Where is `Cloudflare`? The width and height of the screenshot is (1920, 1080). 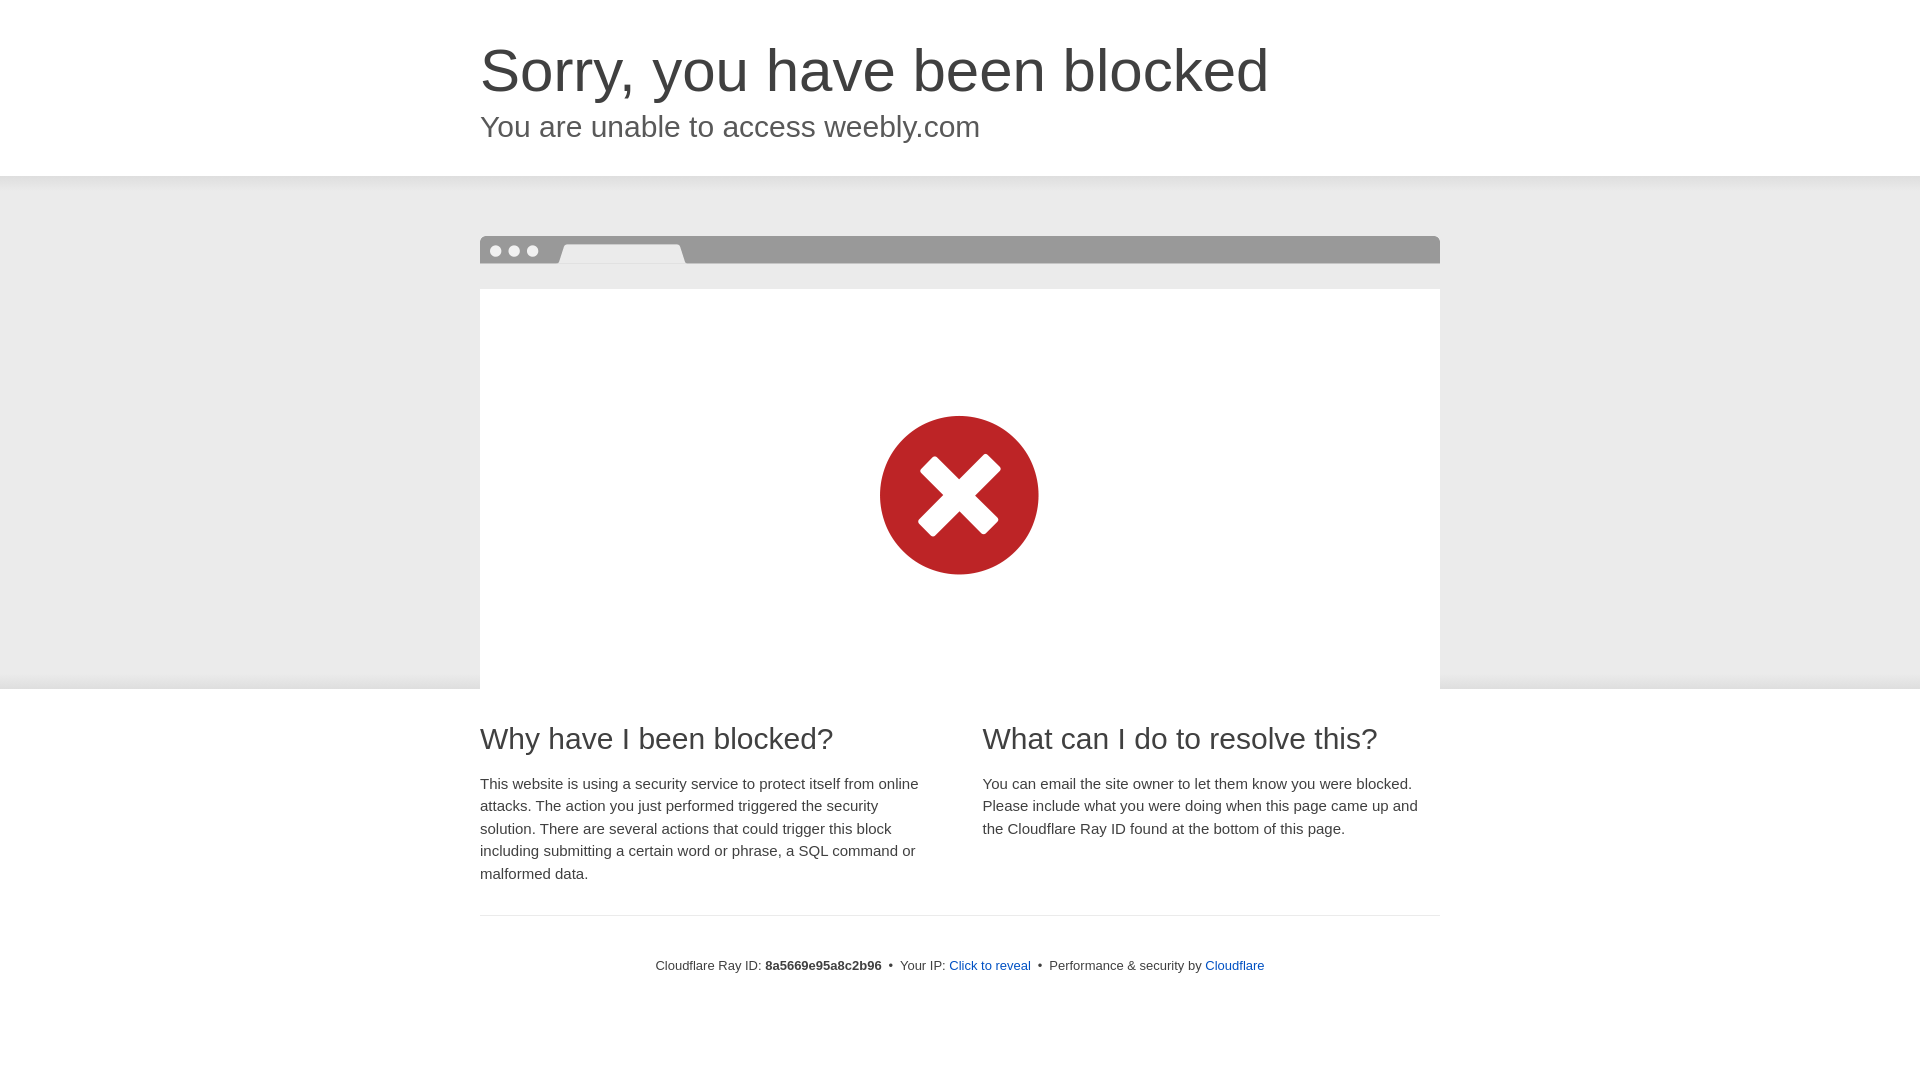
Cloudflare is located at coordinates (1234, 965).